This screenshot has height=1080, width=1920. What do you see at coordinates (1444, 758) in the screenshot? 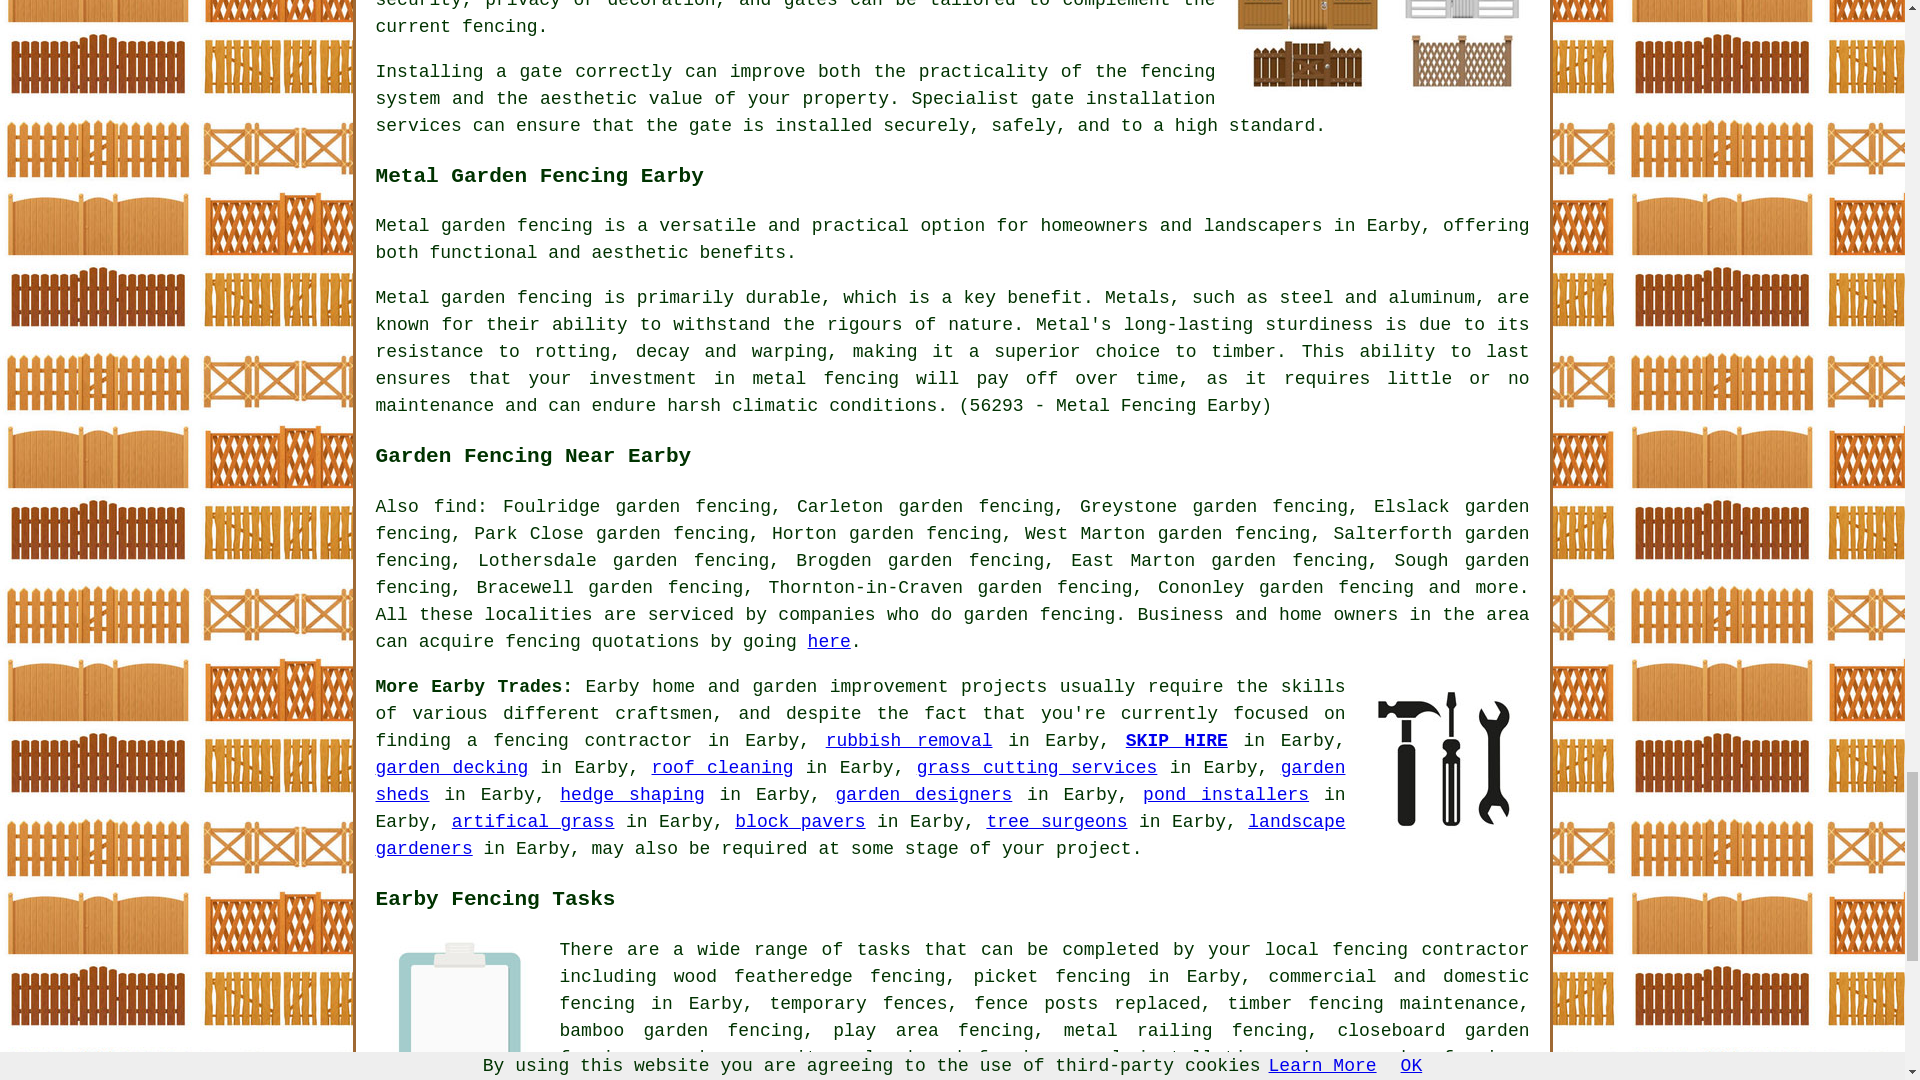
I see `More Earby Tradesmen` at bounding box center [1444, 758].